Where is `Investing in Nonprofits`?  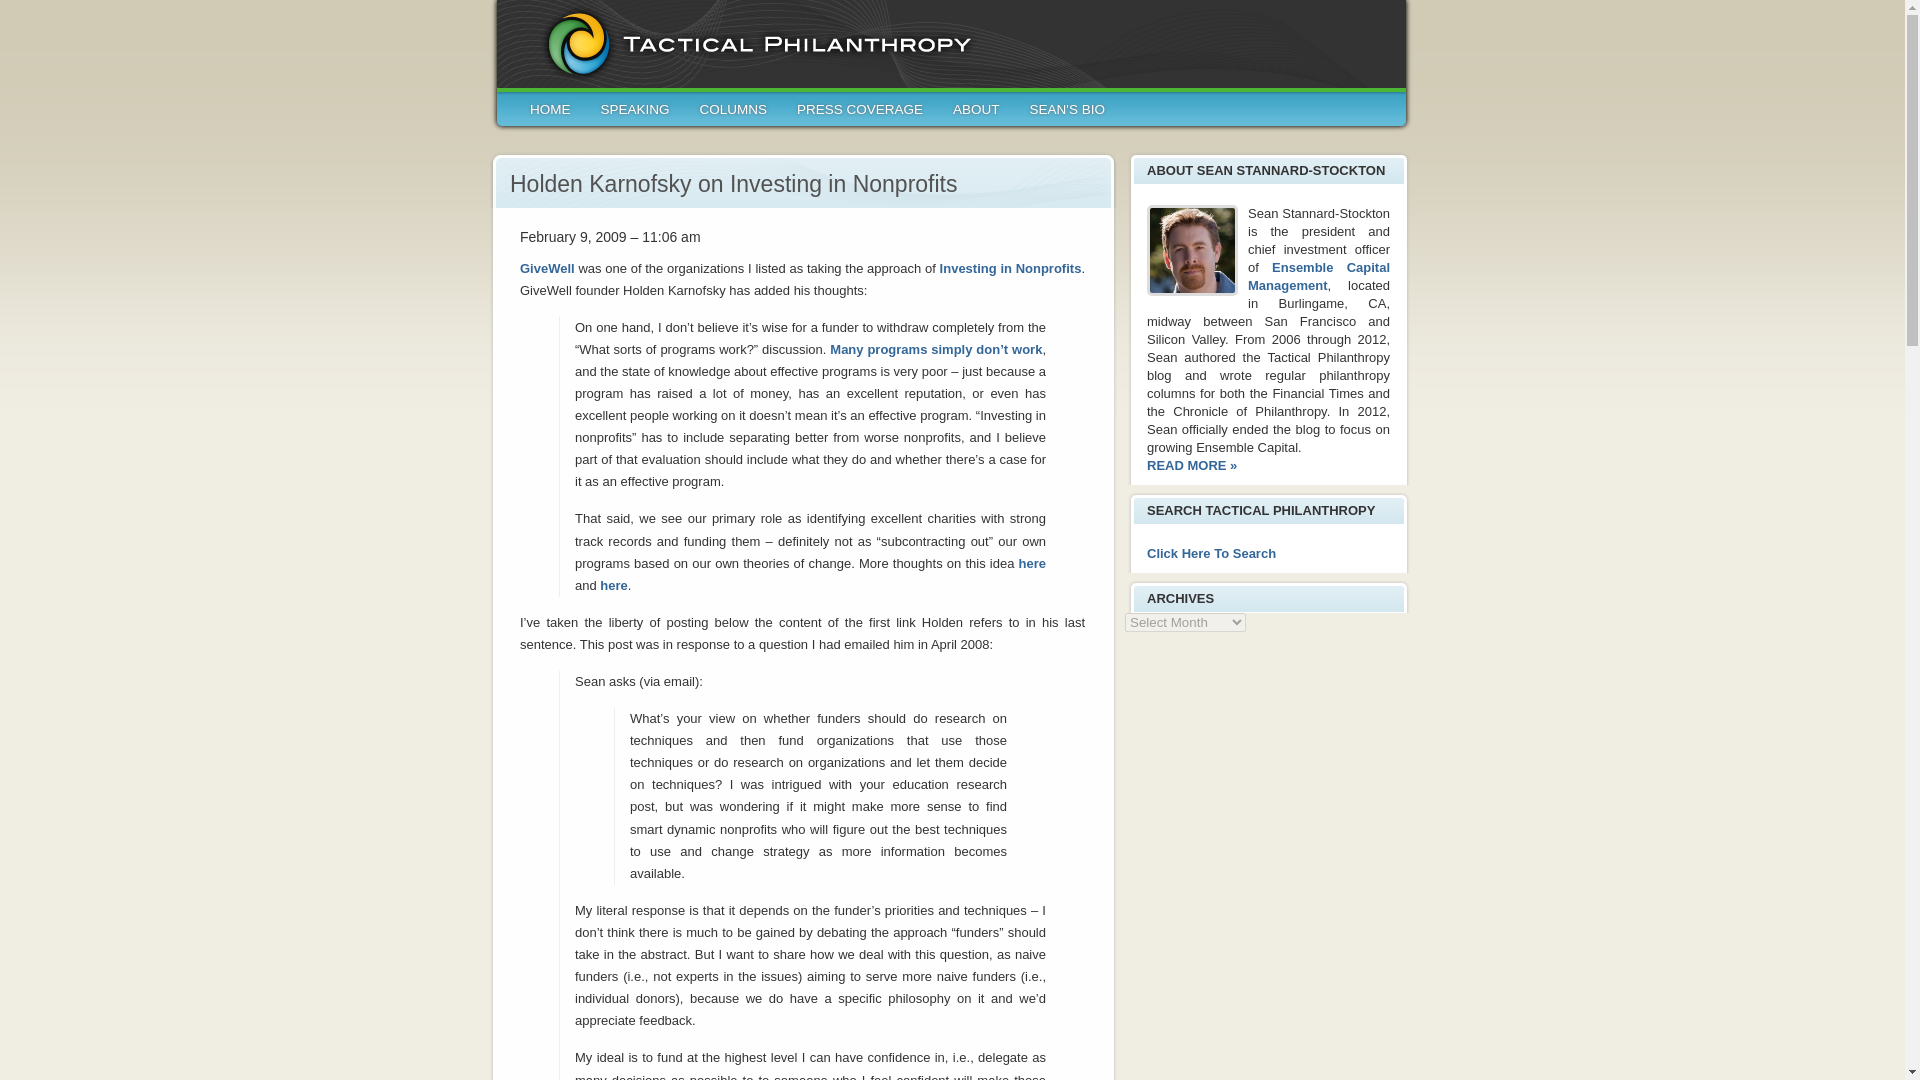 Investing in Nonprofits is located at coordinates (1011, 268).